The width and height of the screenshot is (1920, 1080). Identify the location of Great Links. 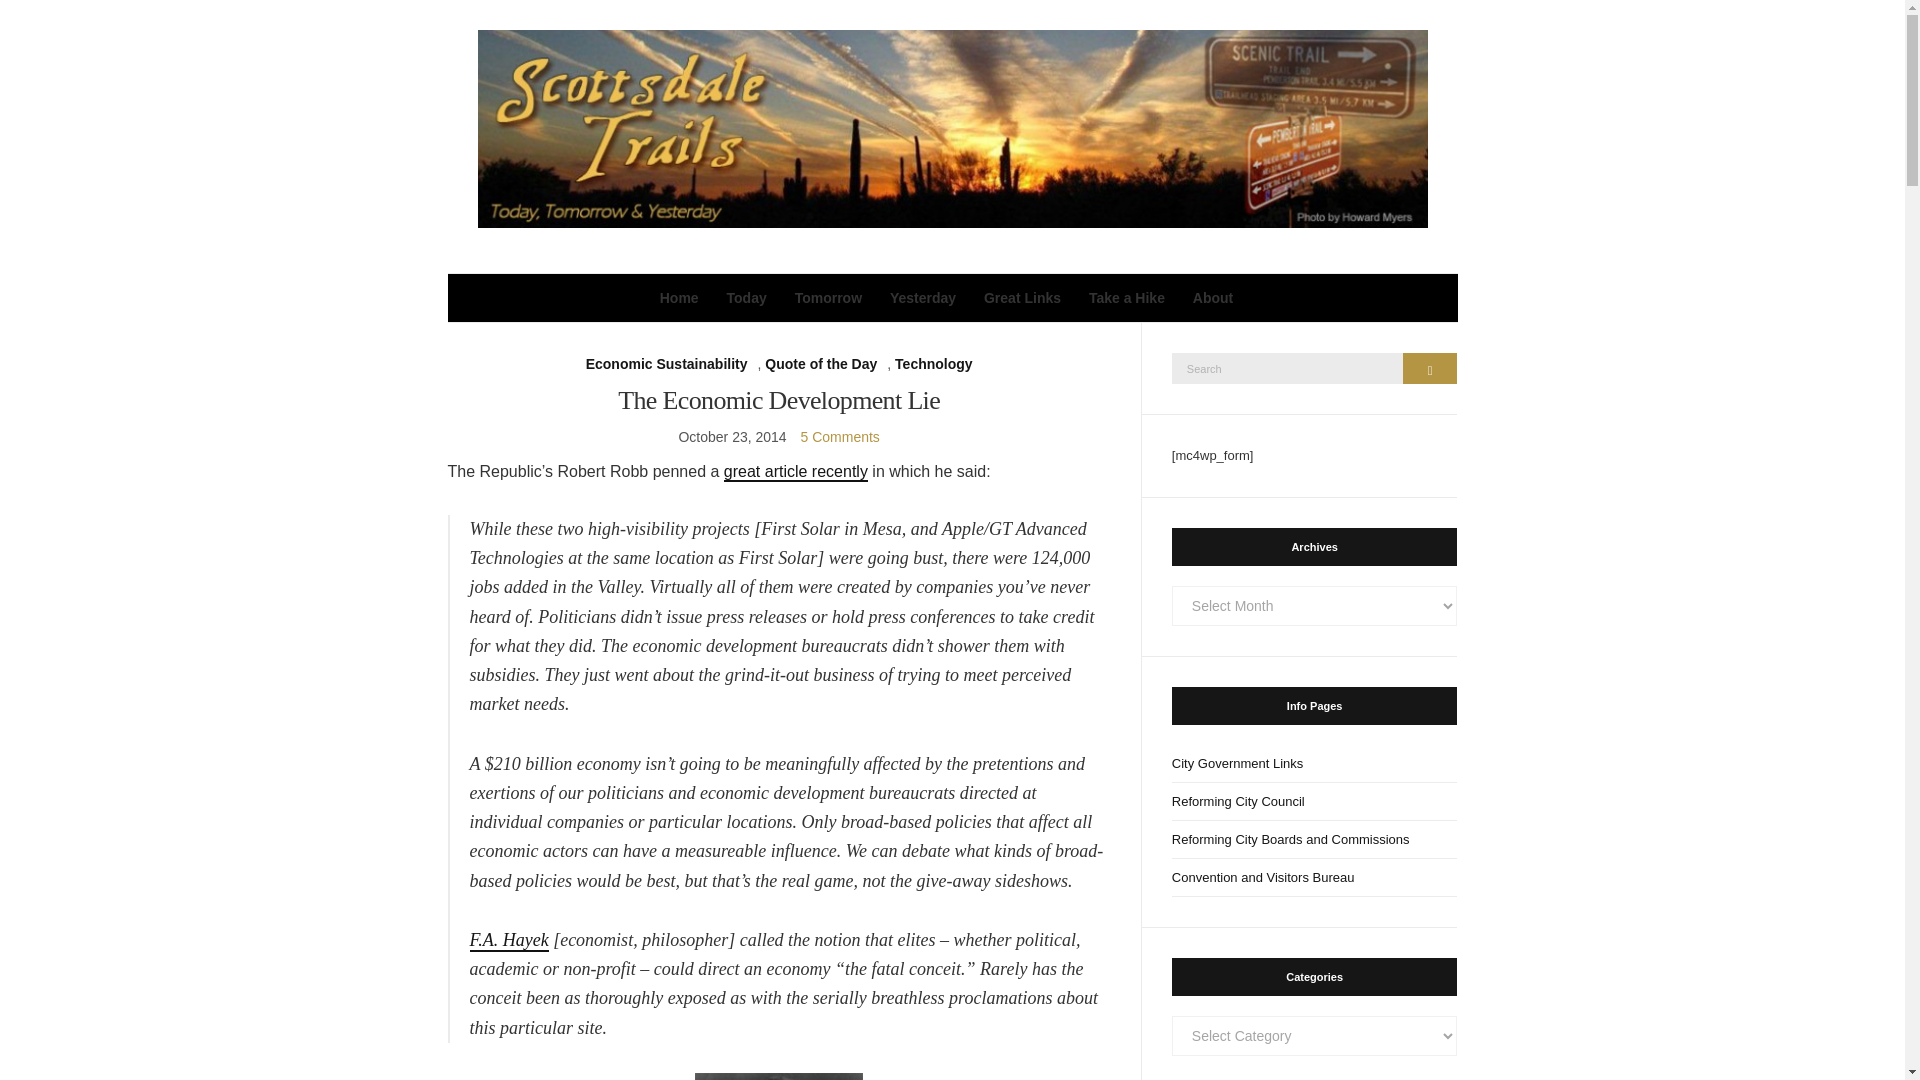
(1022, 298).